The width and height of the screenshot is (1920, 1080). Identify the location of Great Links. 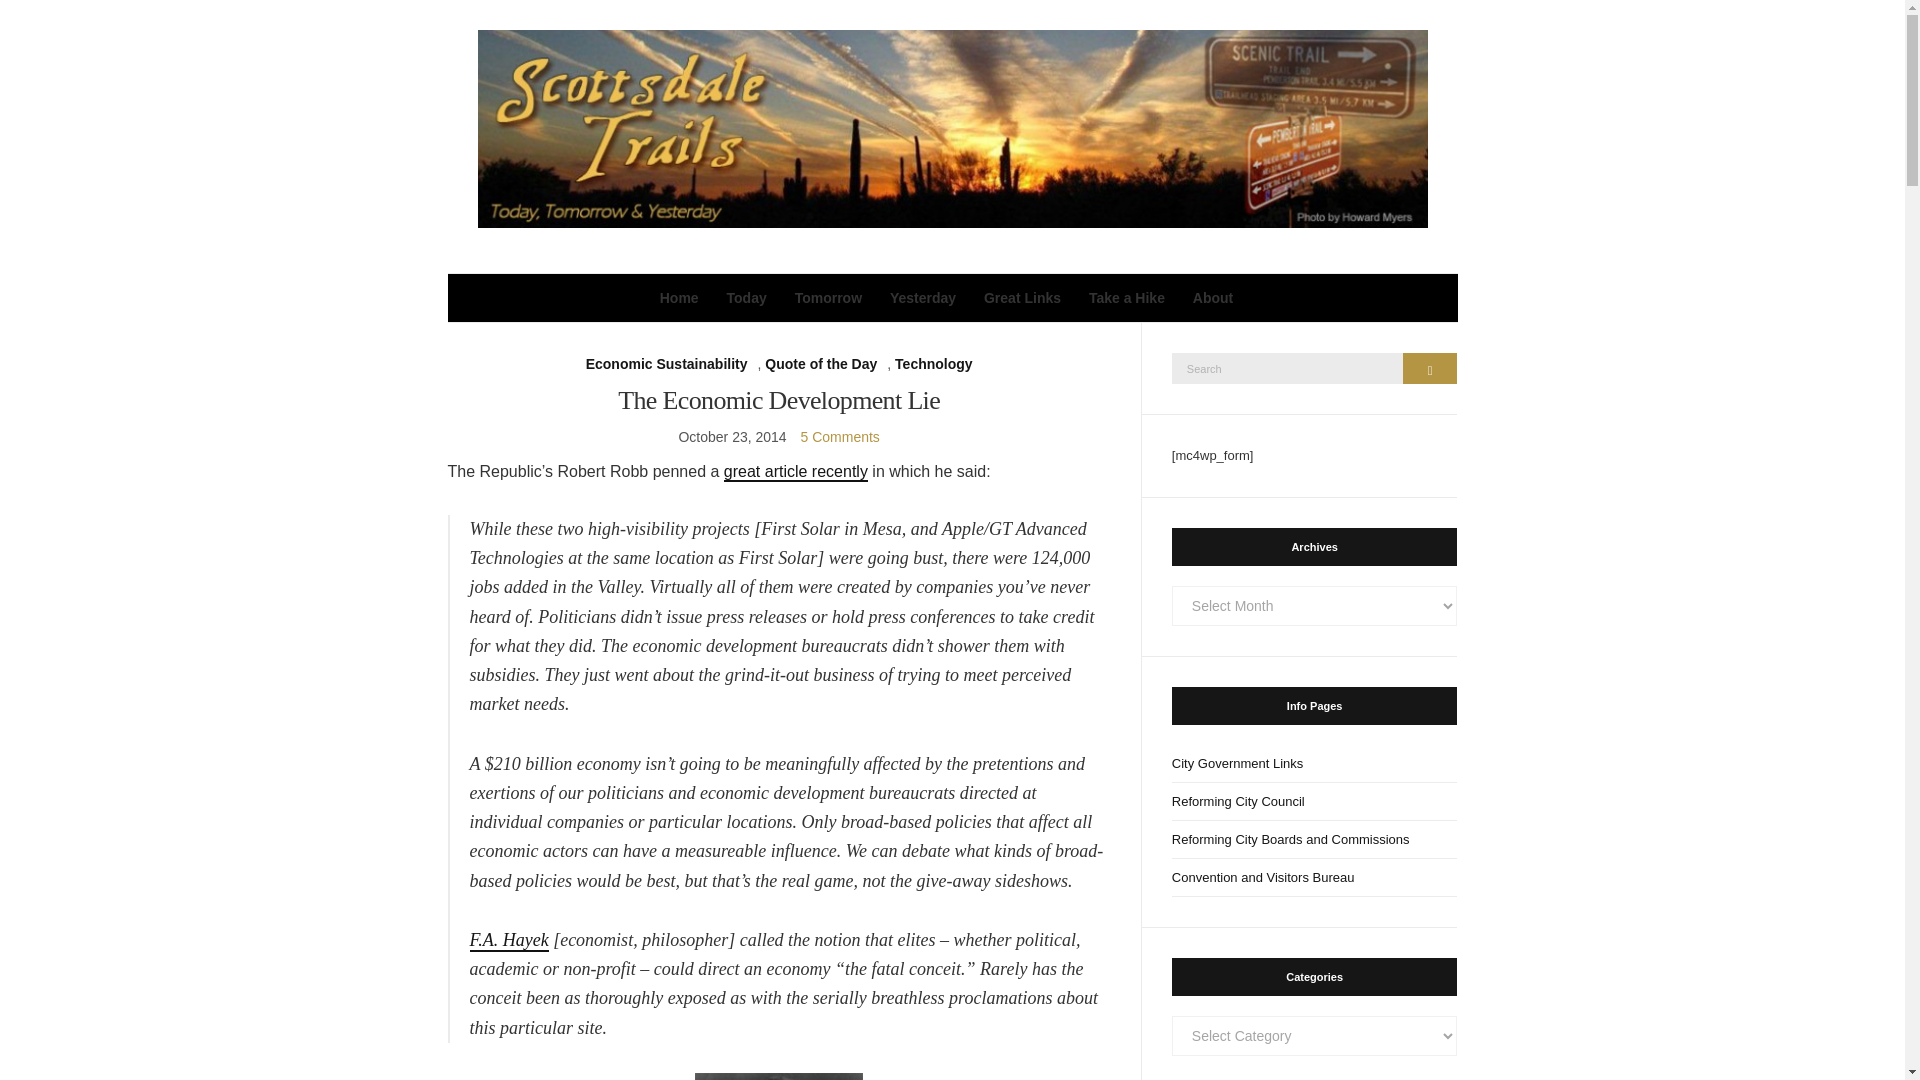
(1022, 298).